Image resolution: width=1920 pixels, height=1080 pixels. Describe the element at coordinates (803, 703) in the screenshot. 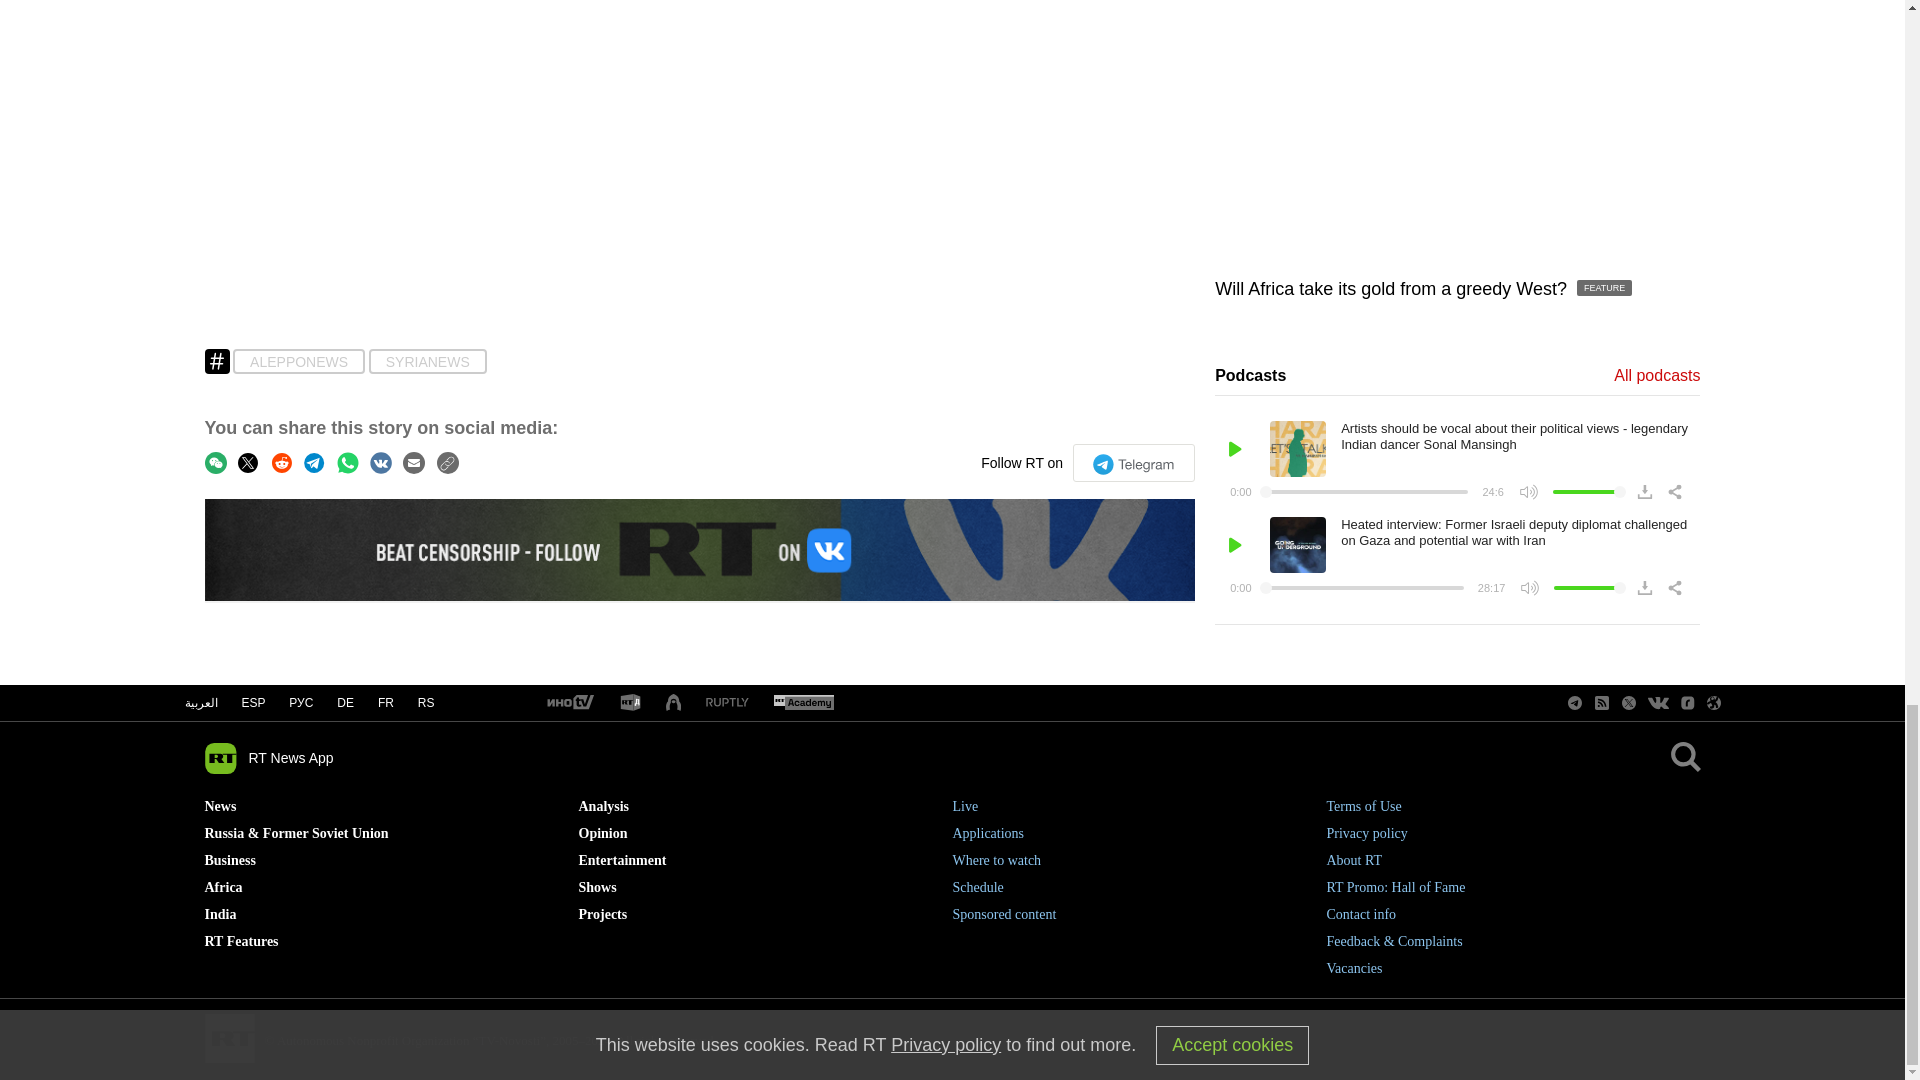

I see `RT ` at that location.